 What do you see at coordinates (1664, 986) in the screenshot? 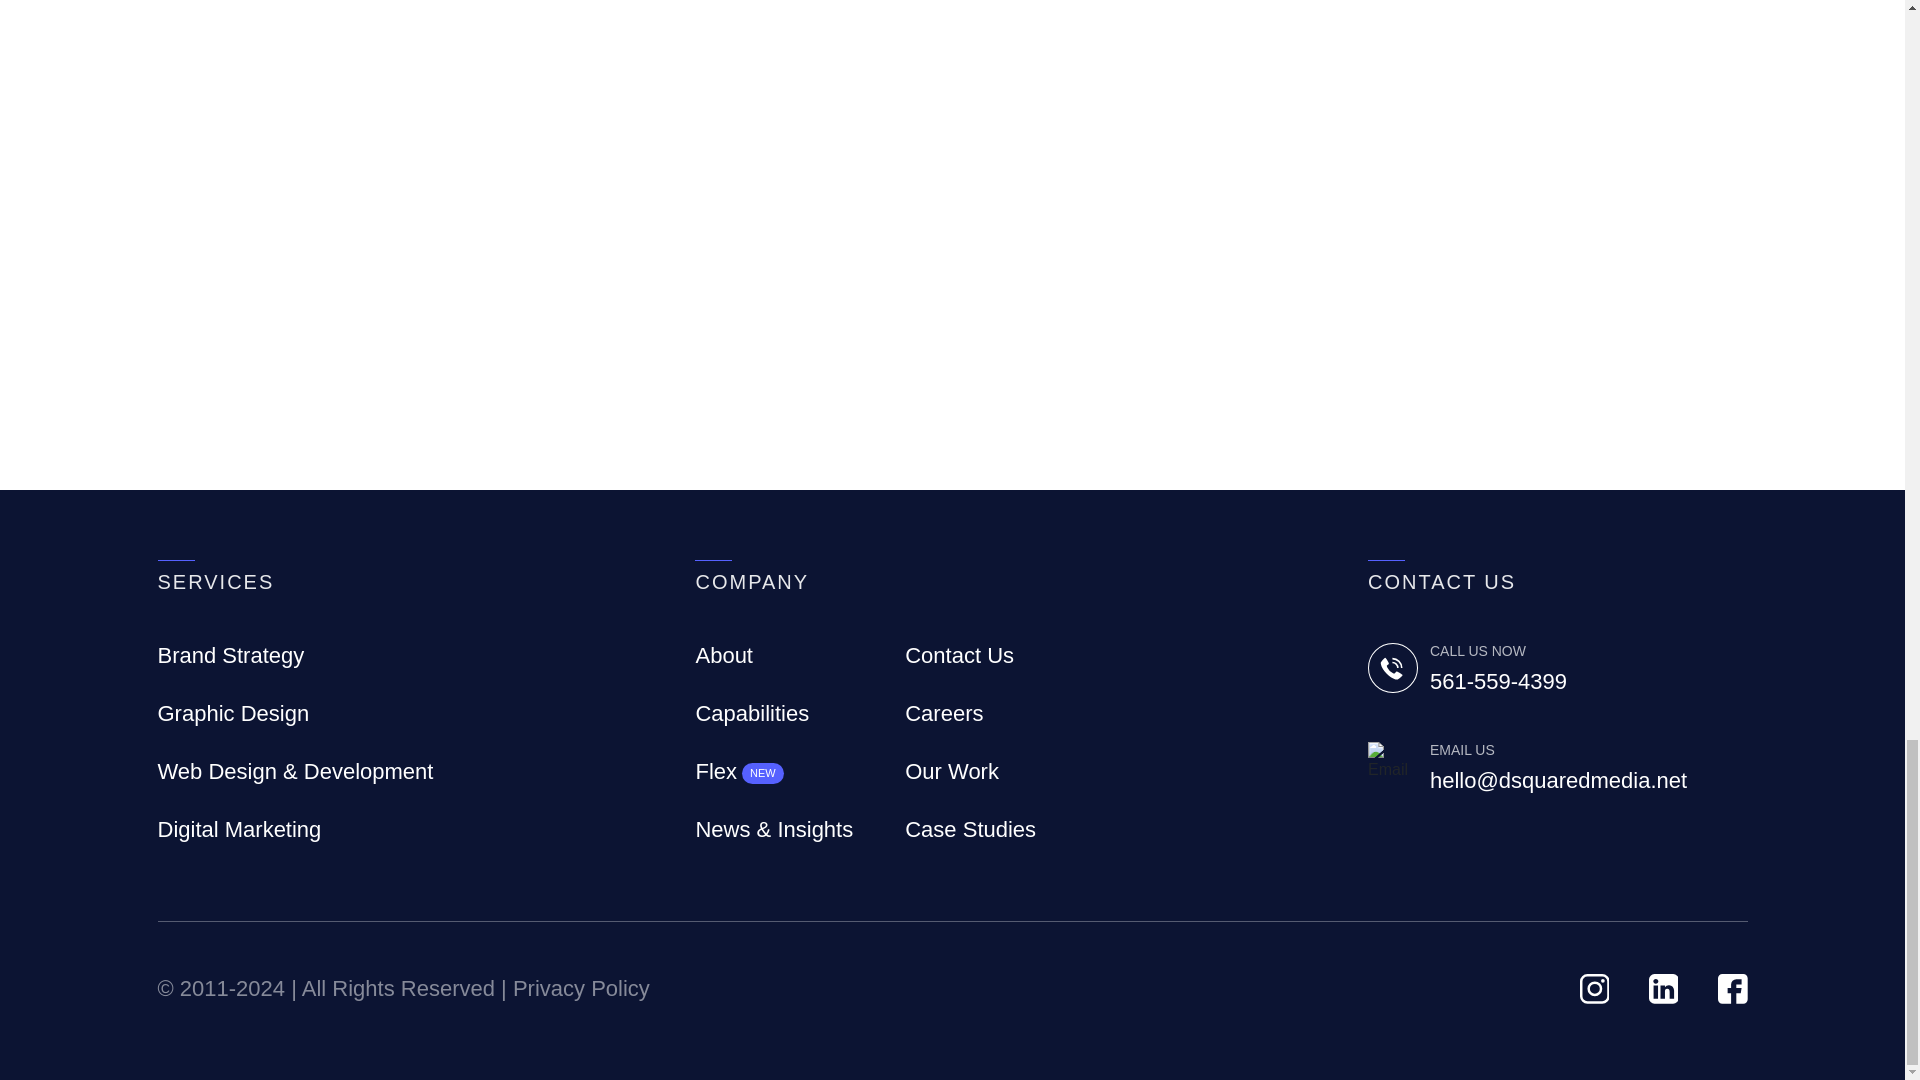
I see `LinkedIn` at bounding box center [1664, 986].